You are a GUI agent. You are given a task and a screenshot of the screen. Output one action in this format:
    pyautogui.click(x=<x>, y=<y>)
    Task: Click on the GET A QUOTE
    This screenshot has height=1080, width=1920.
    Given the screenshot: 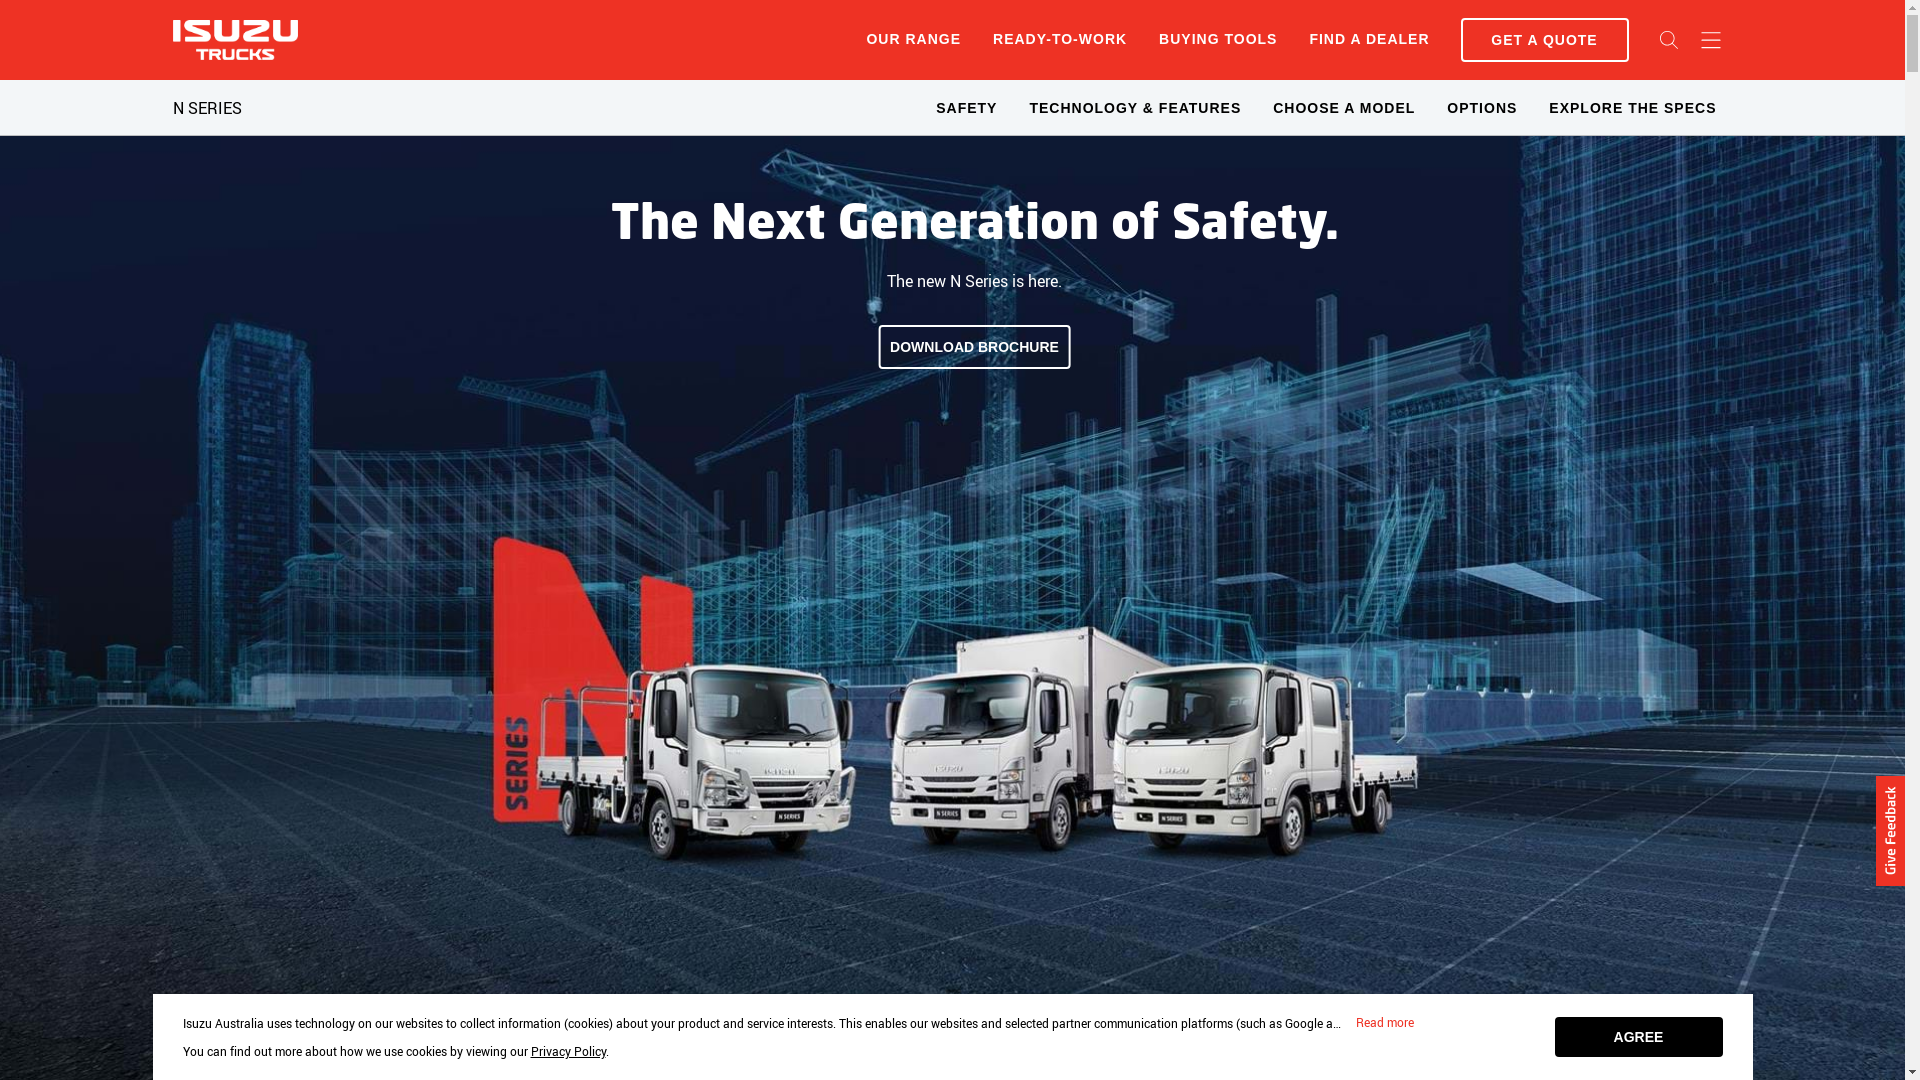 What is the action you would take?
    pyautogui.click(x=1544, y=40)
    